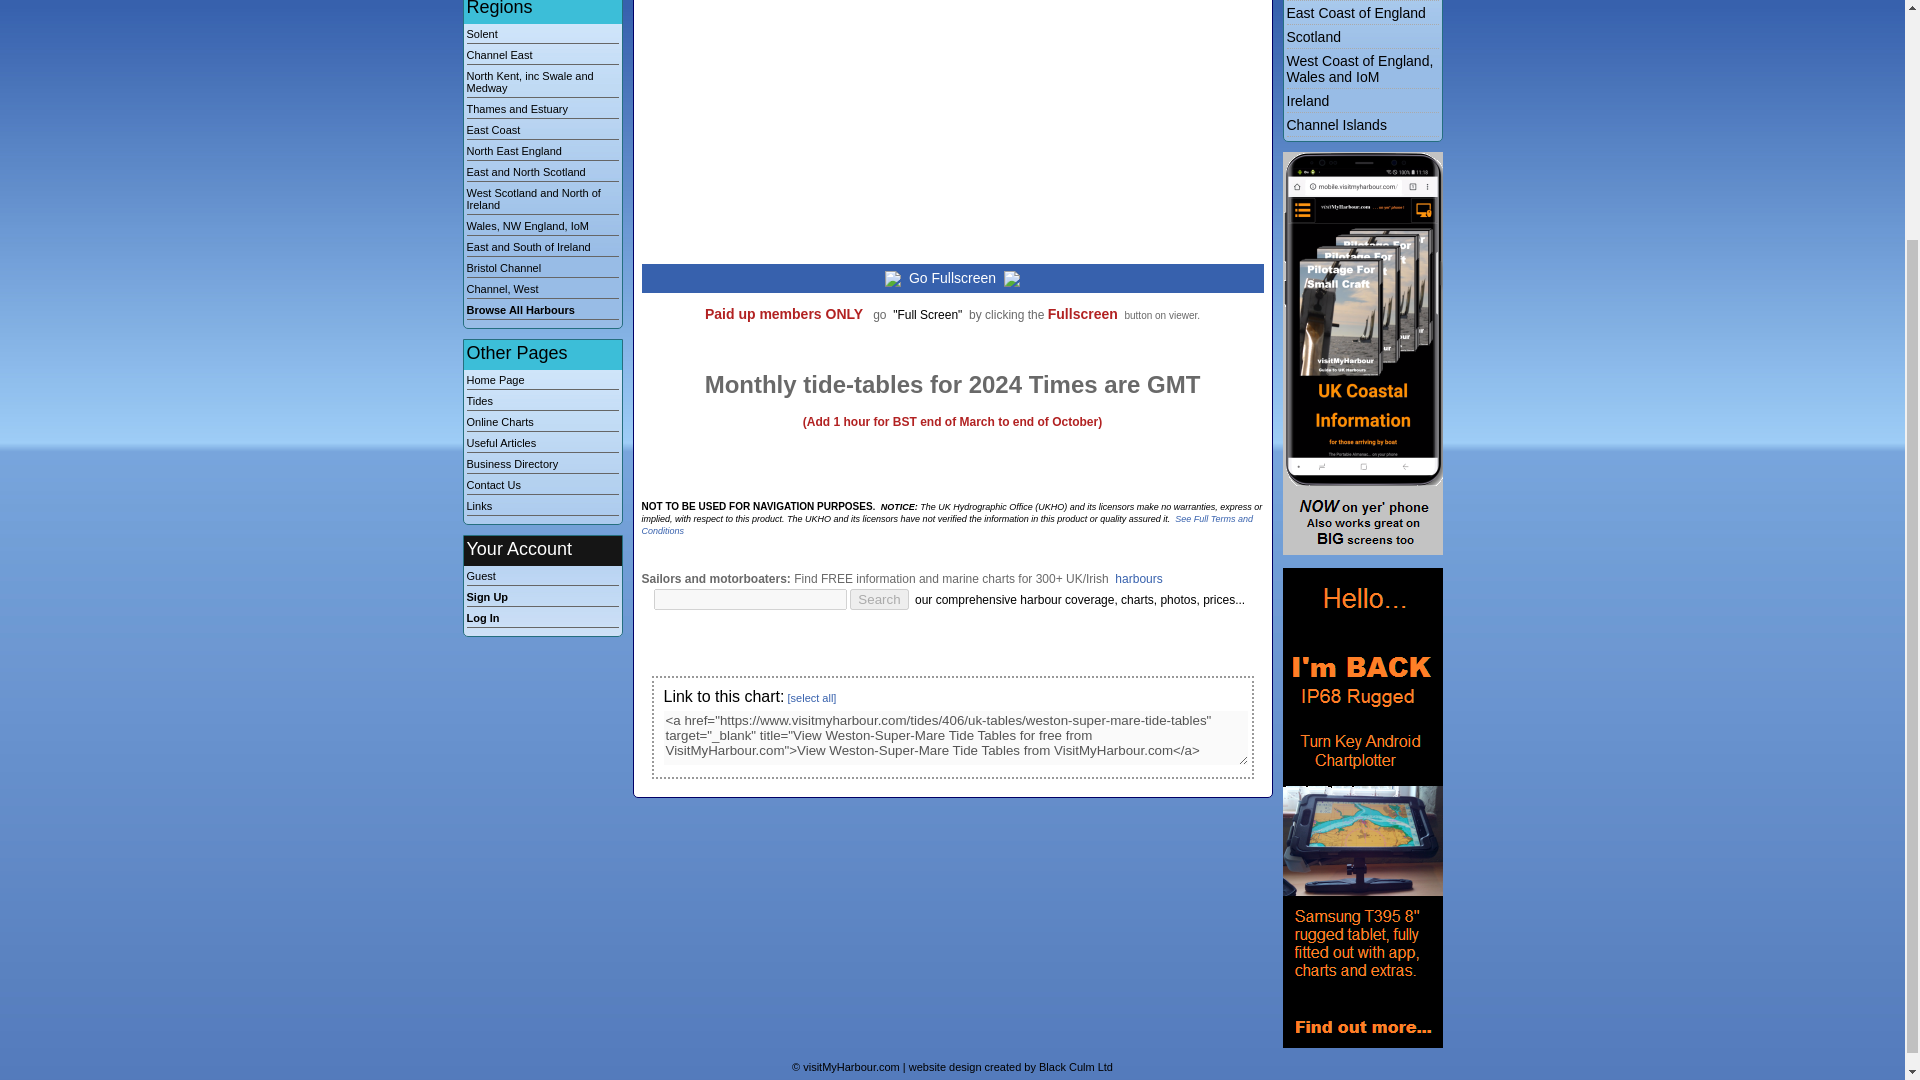 The image size is (1920, 1080). What do you see at coordinates (952, 278) in the screenshot?
I see `  Go Fullscreen  ` at bounding box center [952, 278].